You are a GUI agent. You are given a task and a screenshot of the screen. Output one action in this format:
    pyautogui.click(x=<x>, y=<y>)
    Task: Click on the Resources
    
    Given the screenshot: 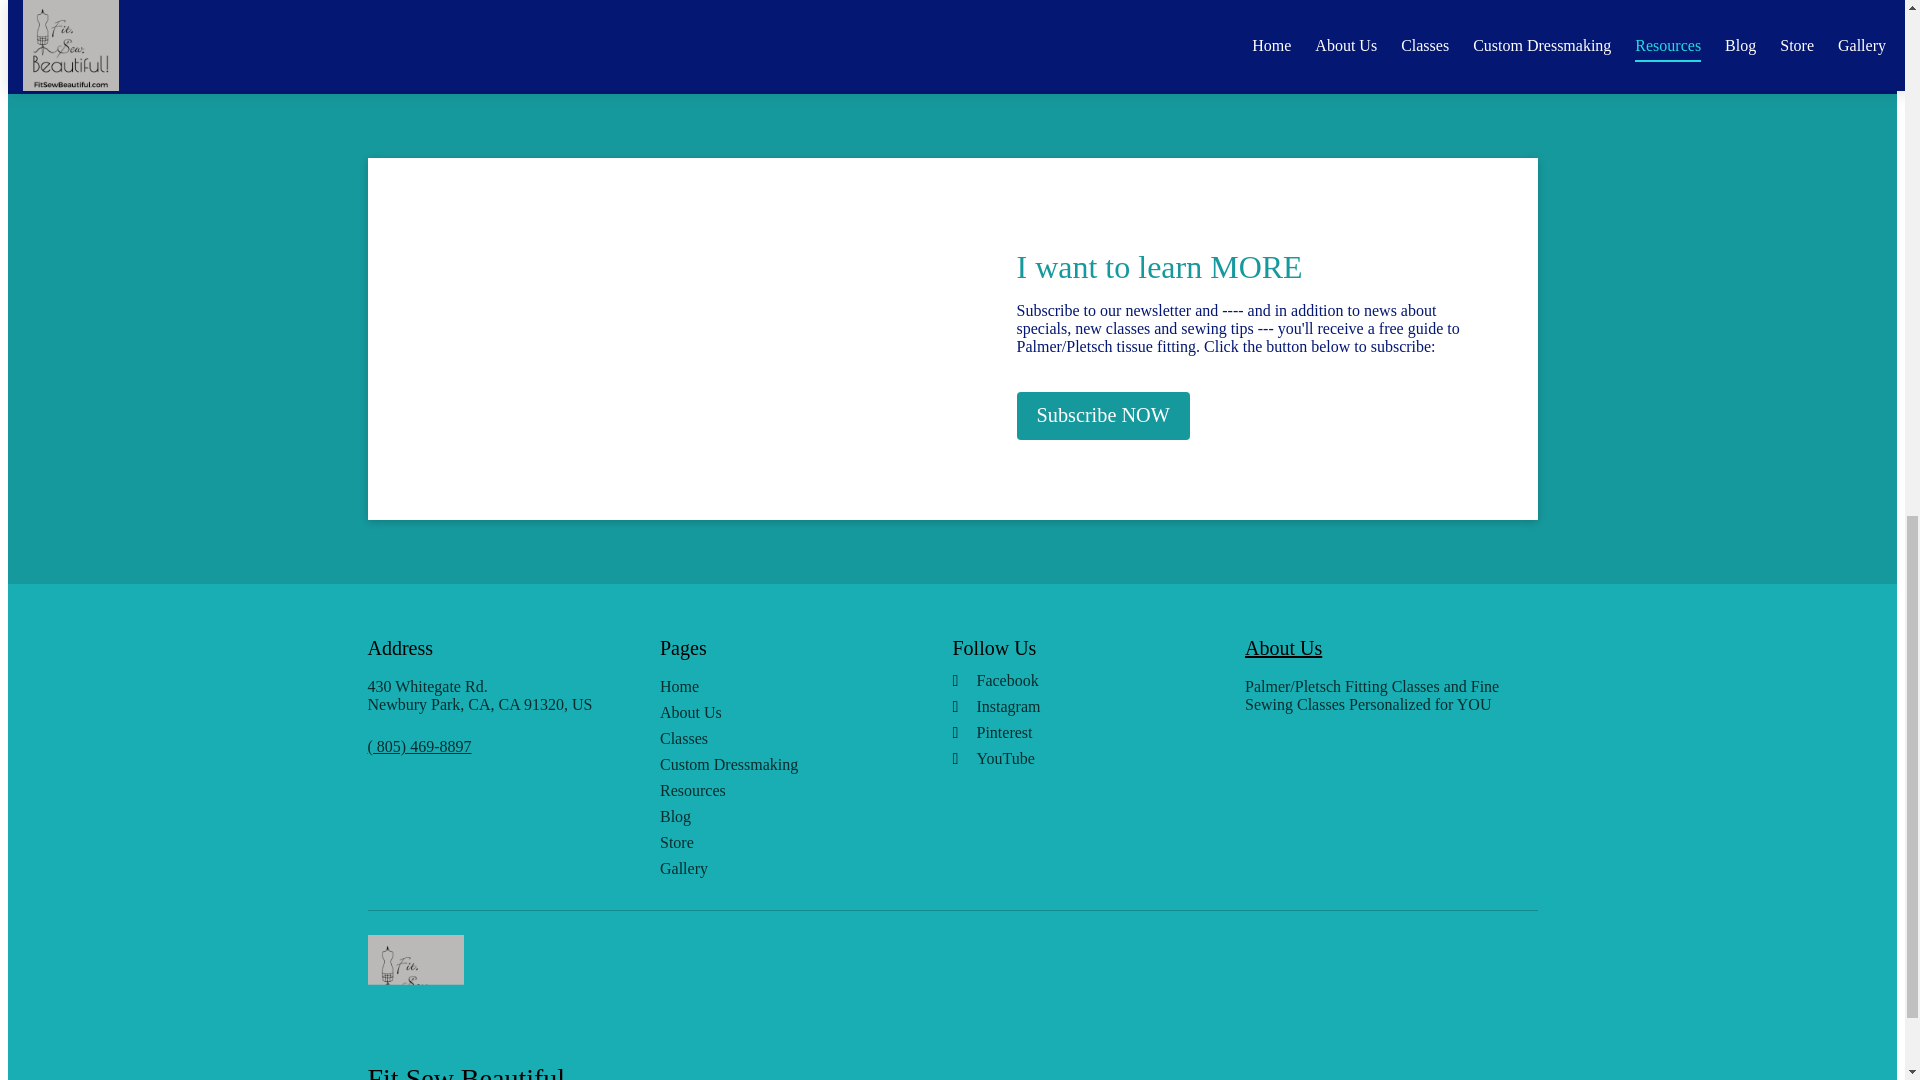 What is the action you would take?
    pyautogui.click(x=786, y=790)
    